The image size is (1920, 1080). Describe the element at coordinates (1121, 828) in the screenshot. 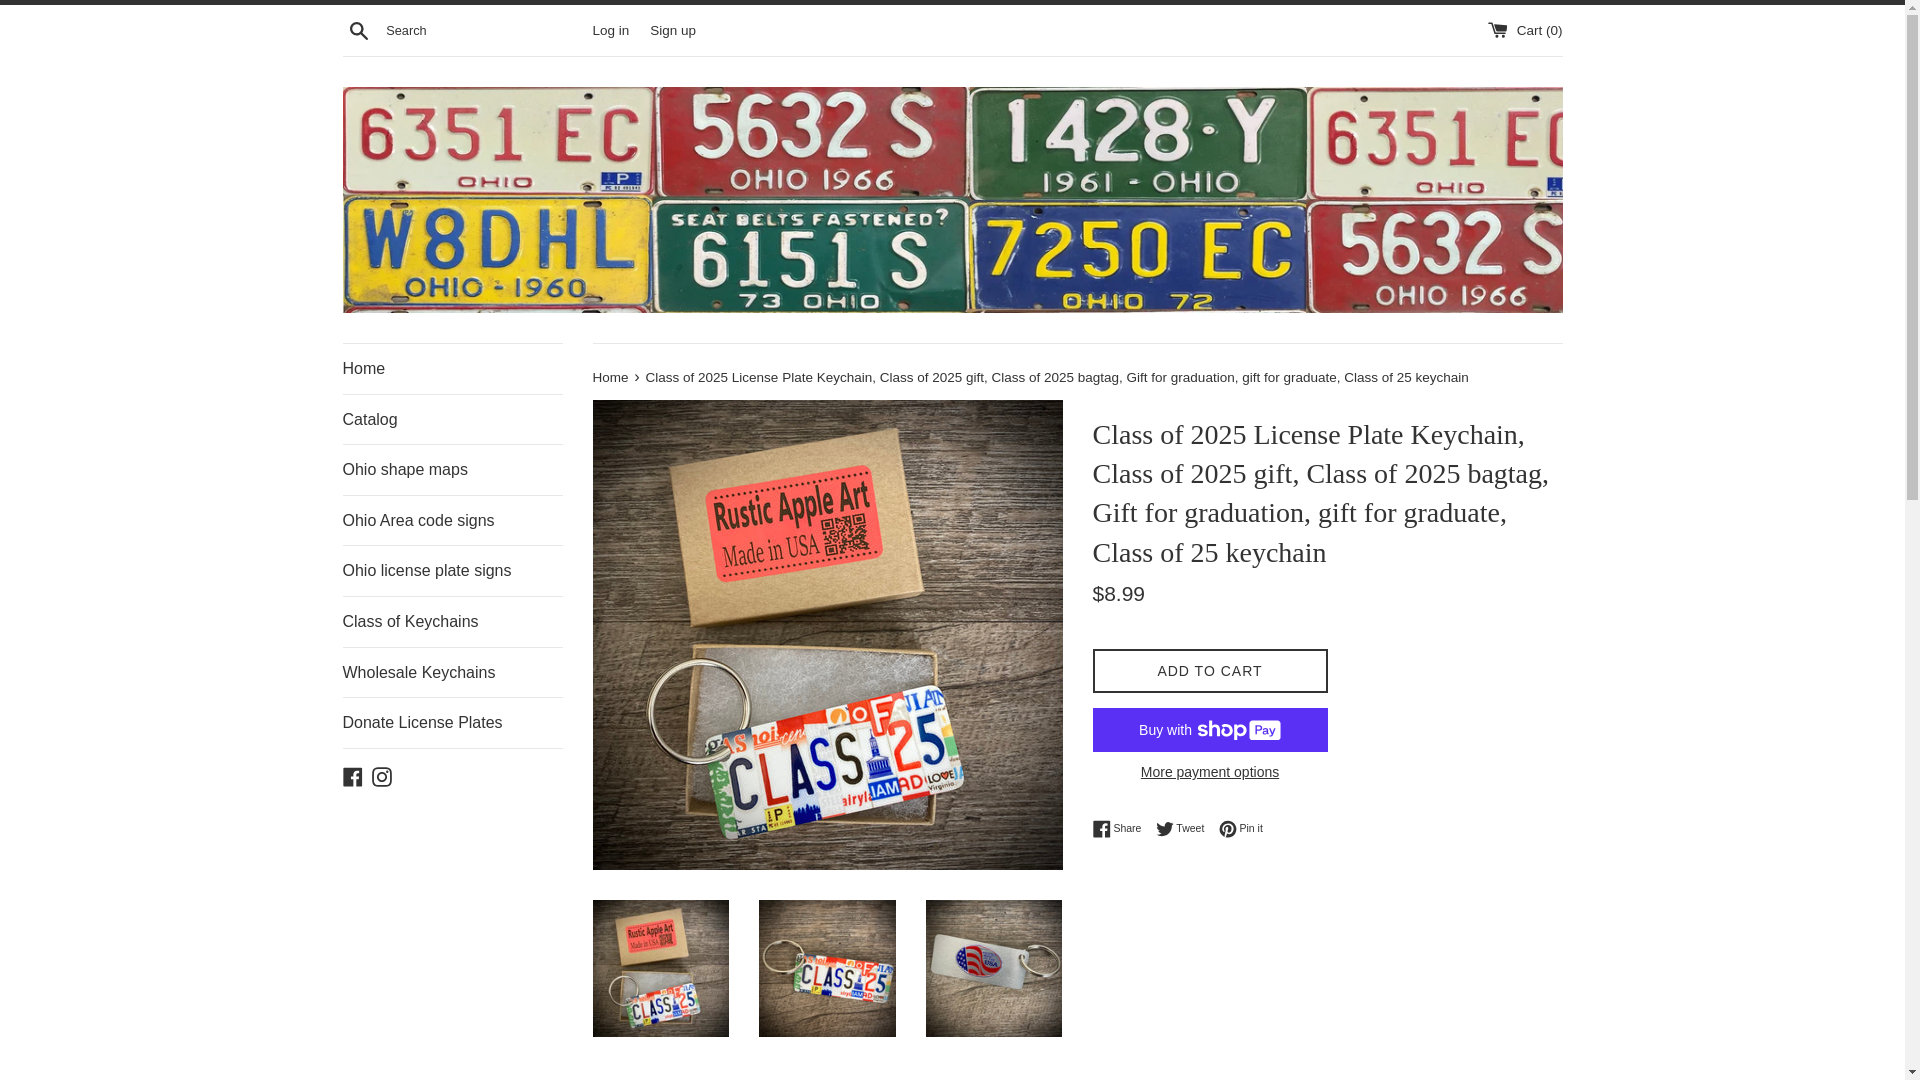

I see `Sign up` at that location.